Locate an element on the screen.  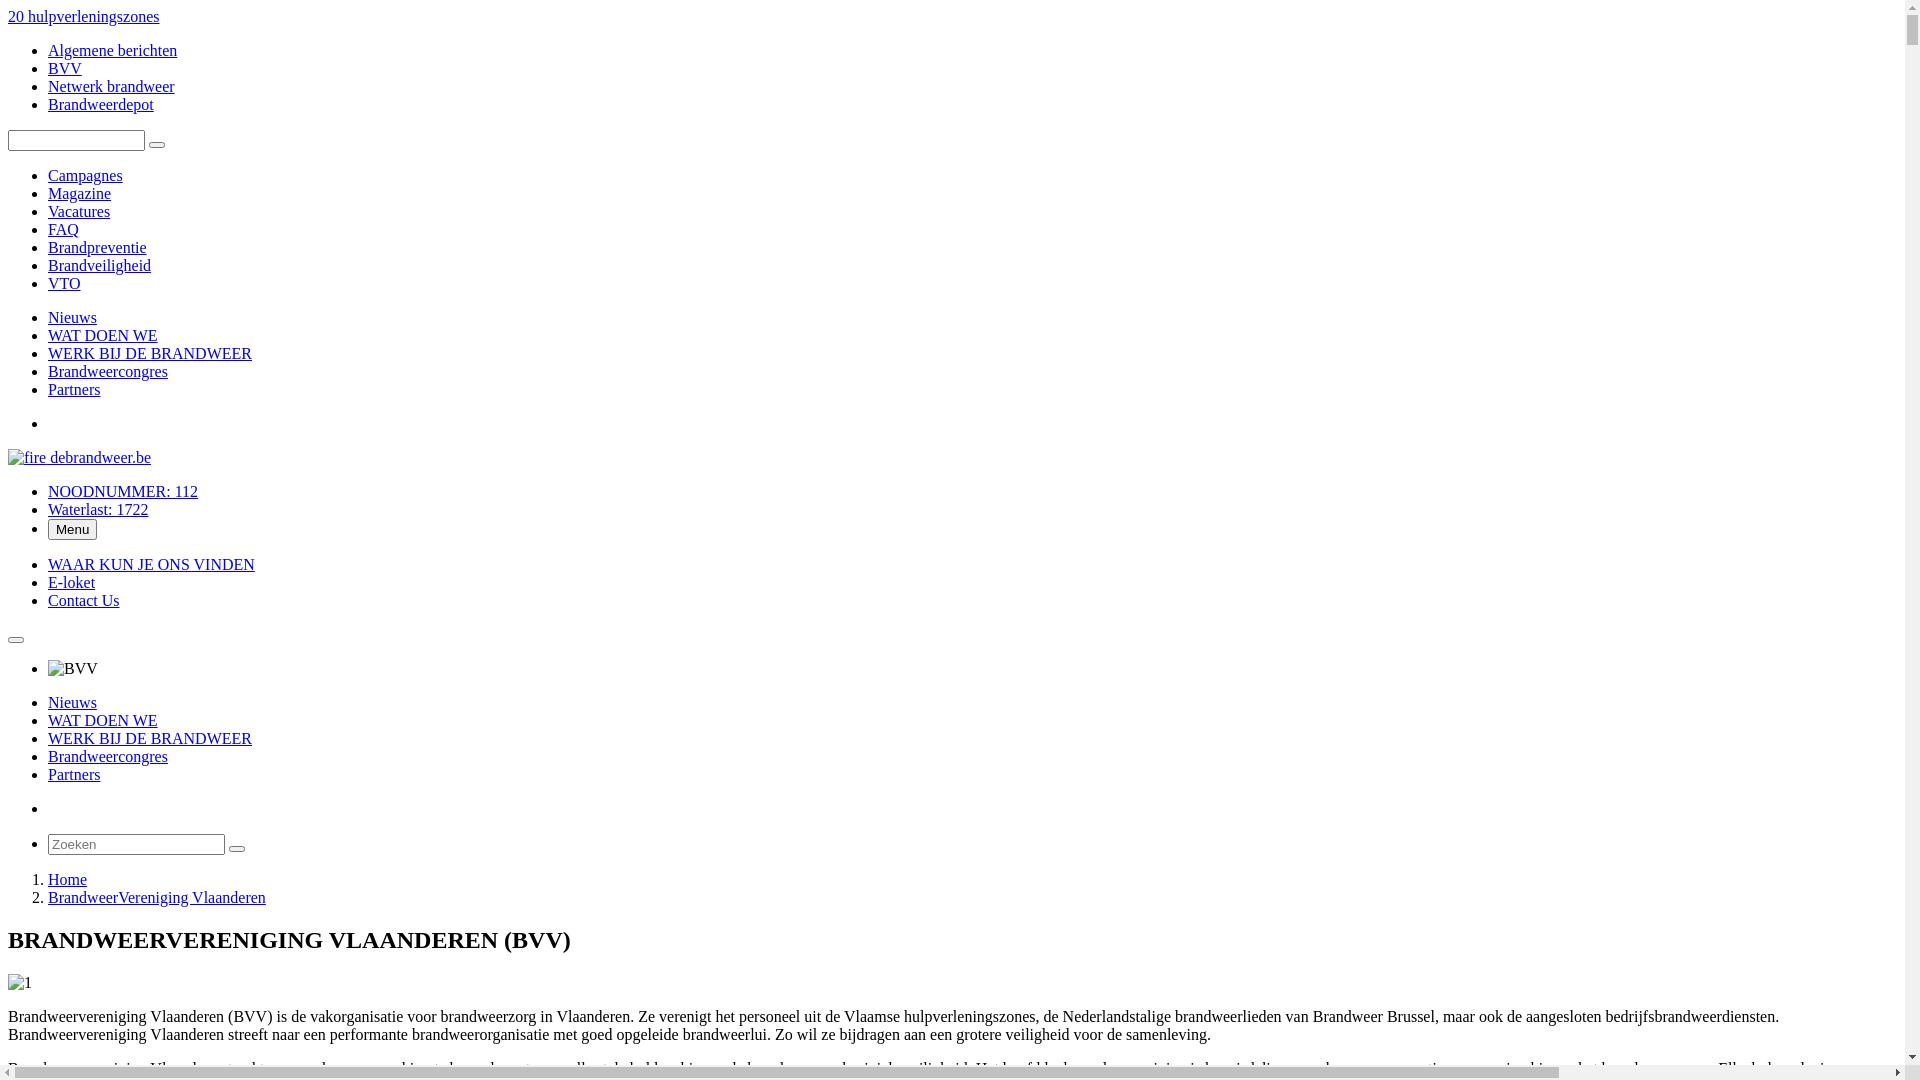
Enter the terms you wish to search for. is located at coordinates (76, 140).